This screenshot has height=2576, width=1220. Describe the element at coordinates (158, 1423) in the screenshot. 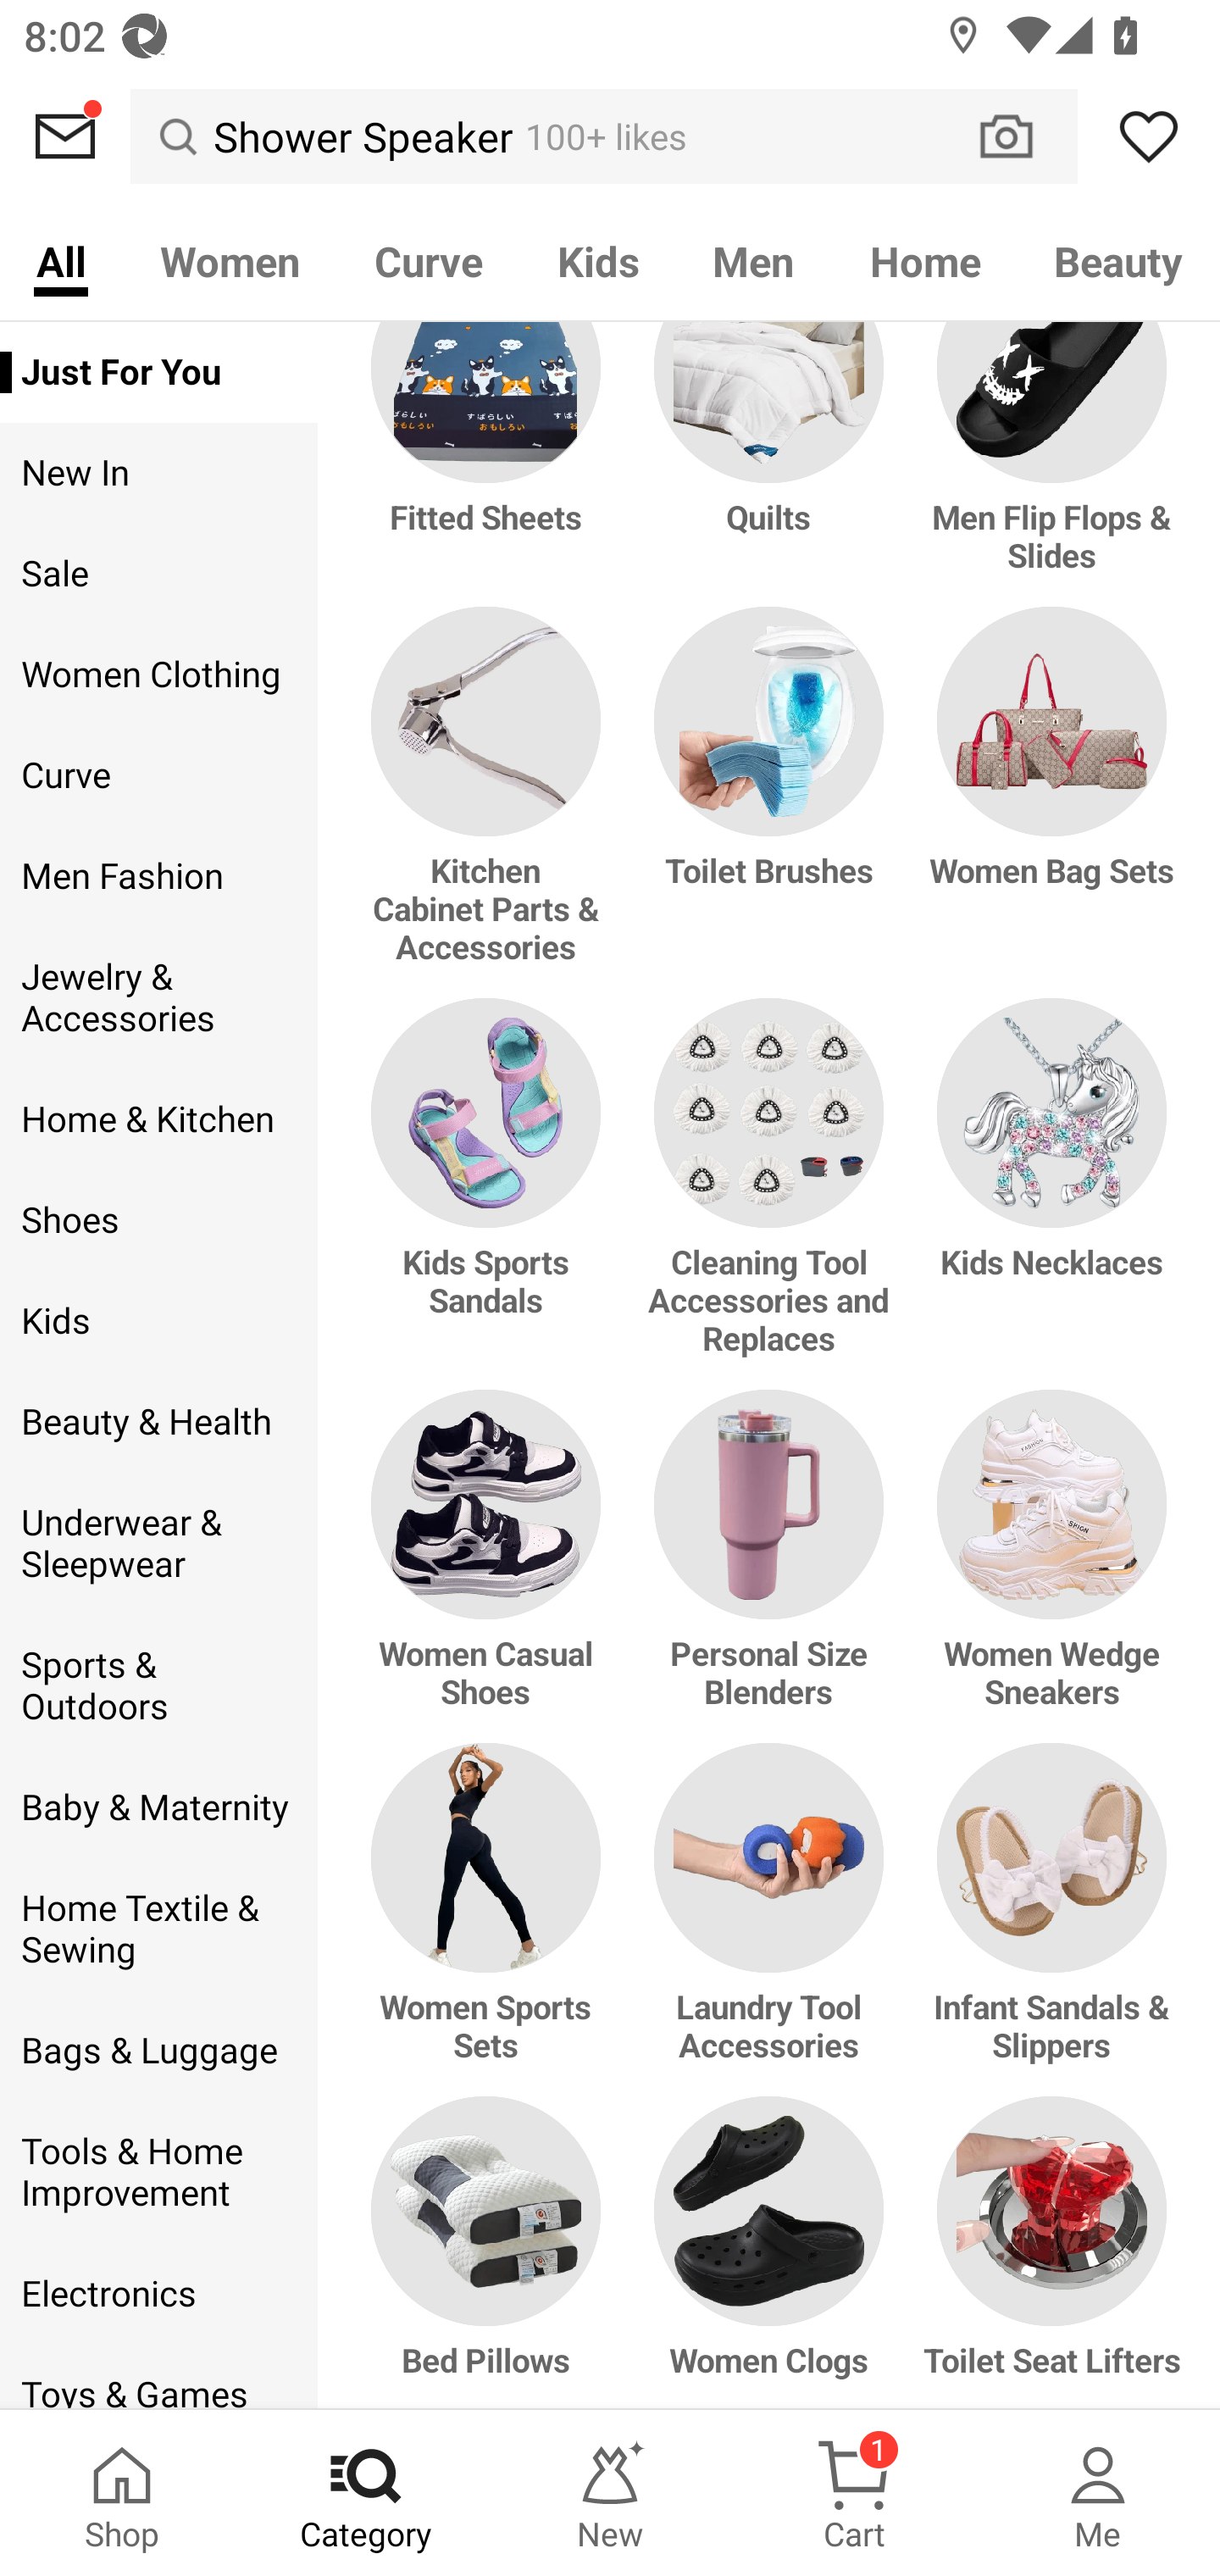

I see `Beauty & Health` at that location.